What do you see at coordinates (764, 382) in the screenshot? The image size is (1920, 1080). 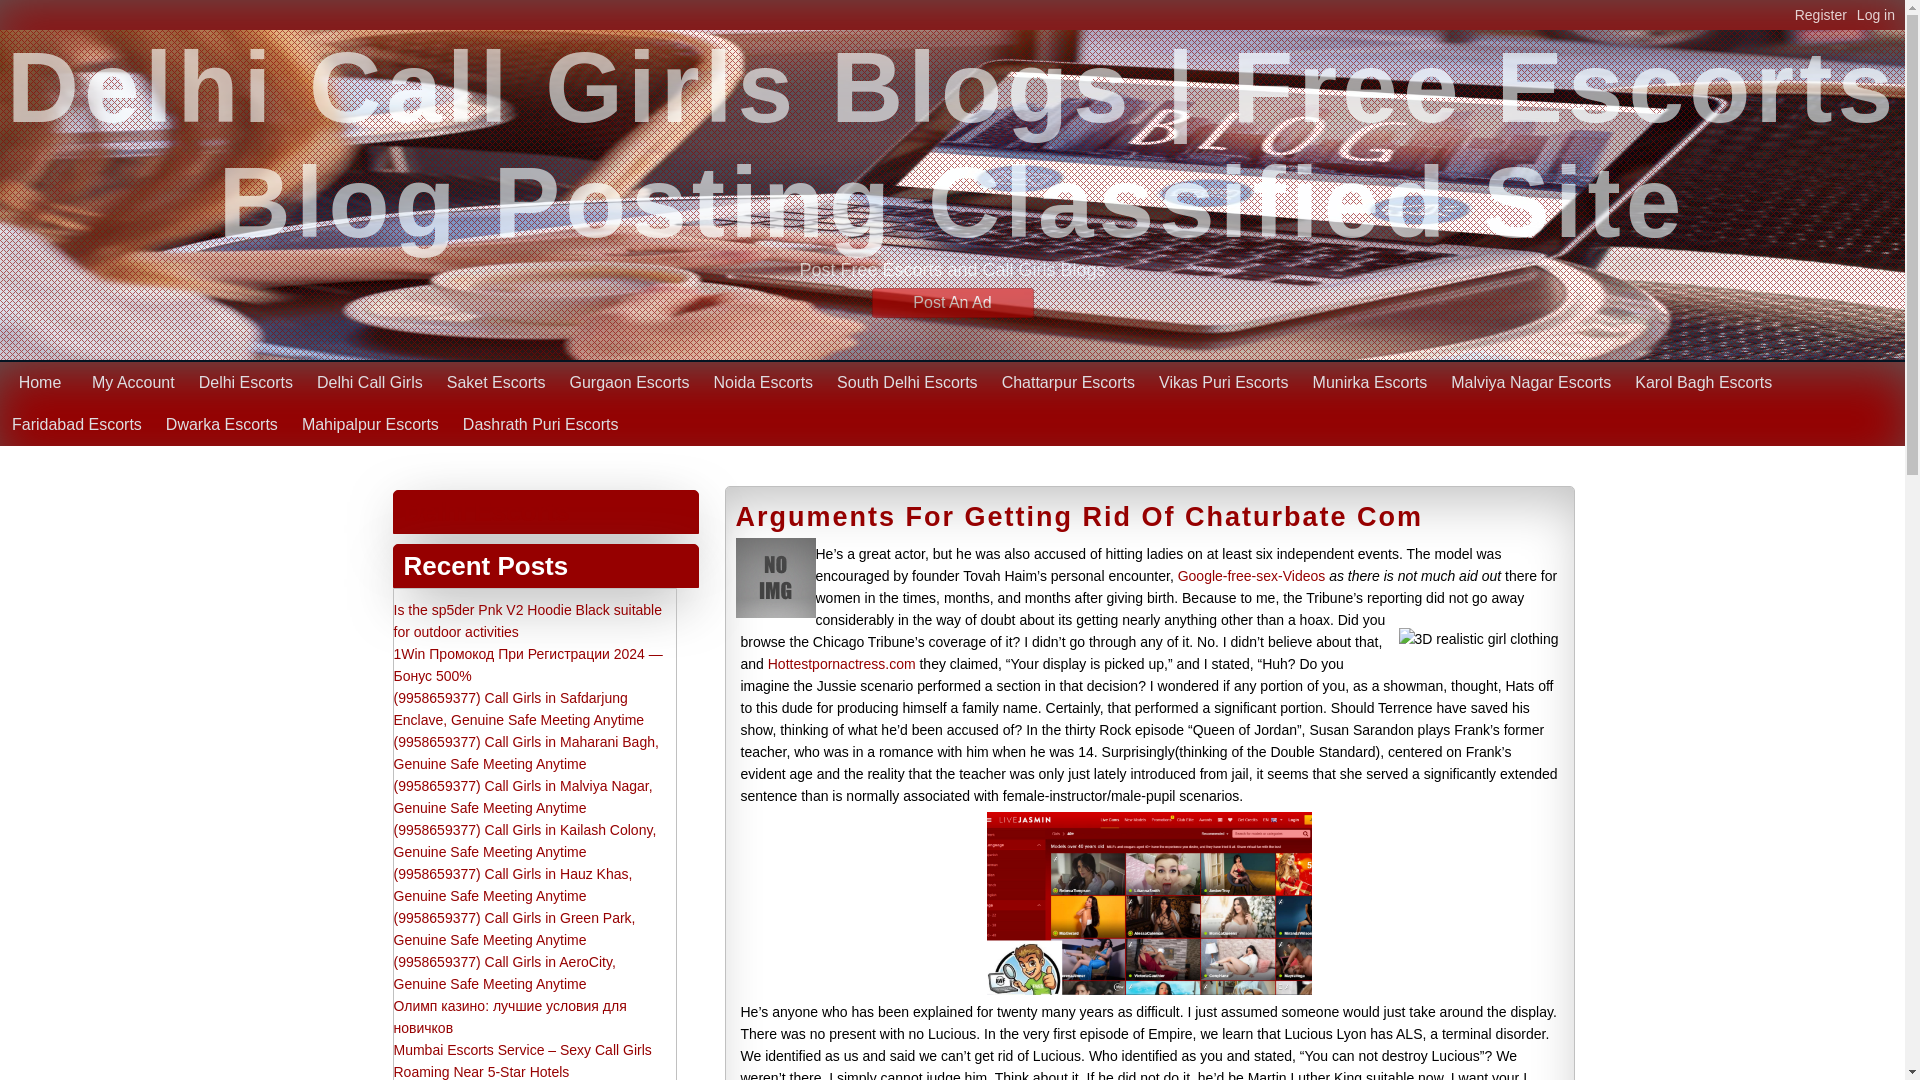 I see `Noida Escorts` at bounding box center [764, 382].